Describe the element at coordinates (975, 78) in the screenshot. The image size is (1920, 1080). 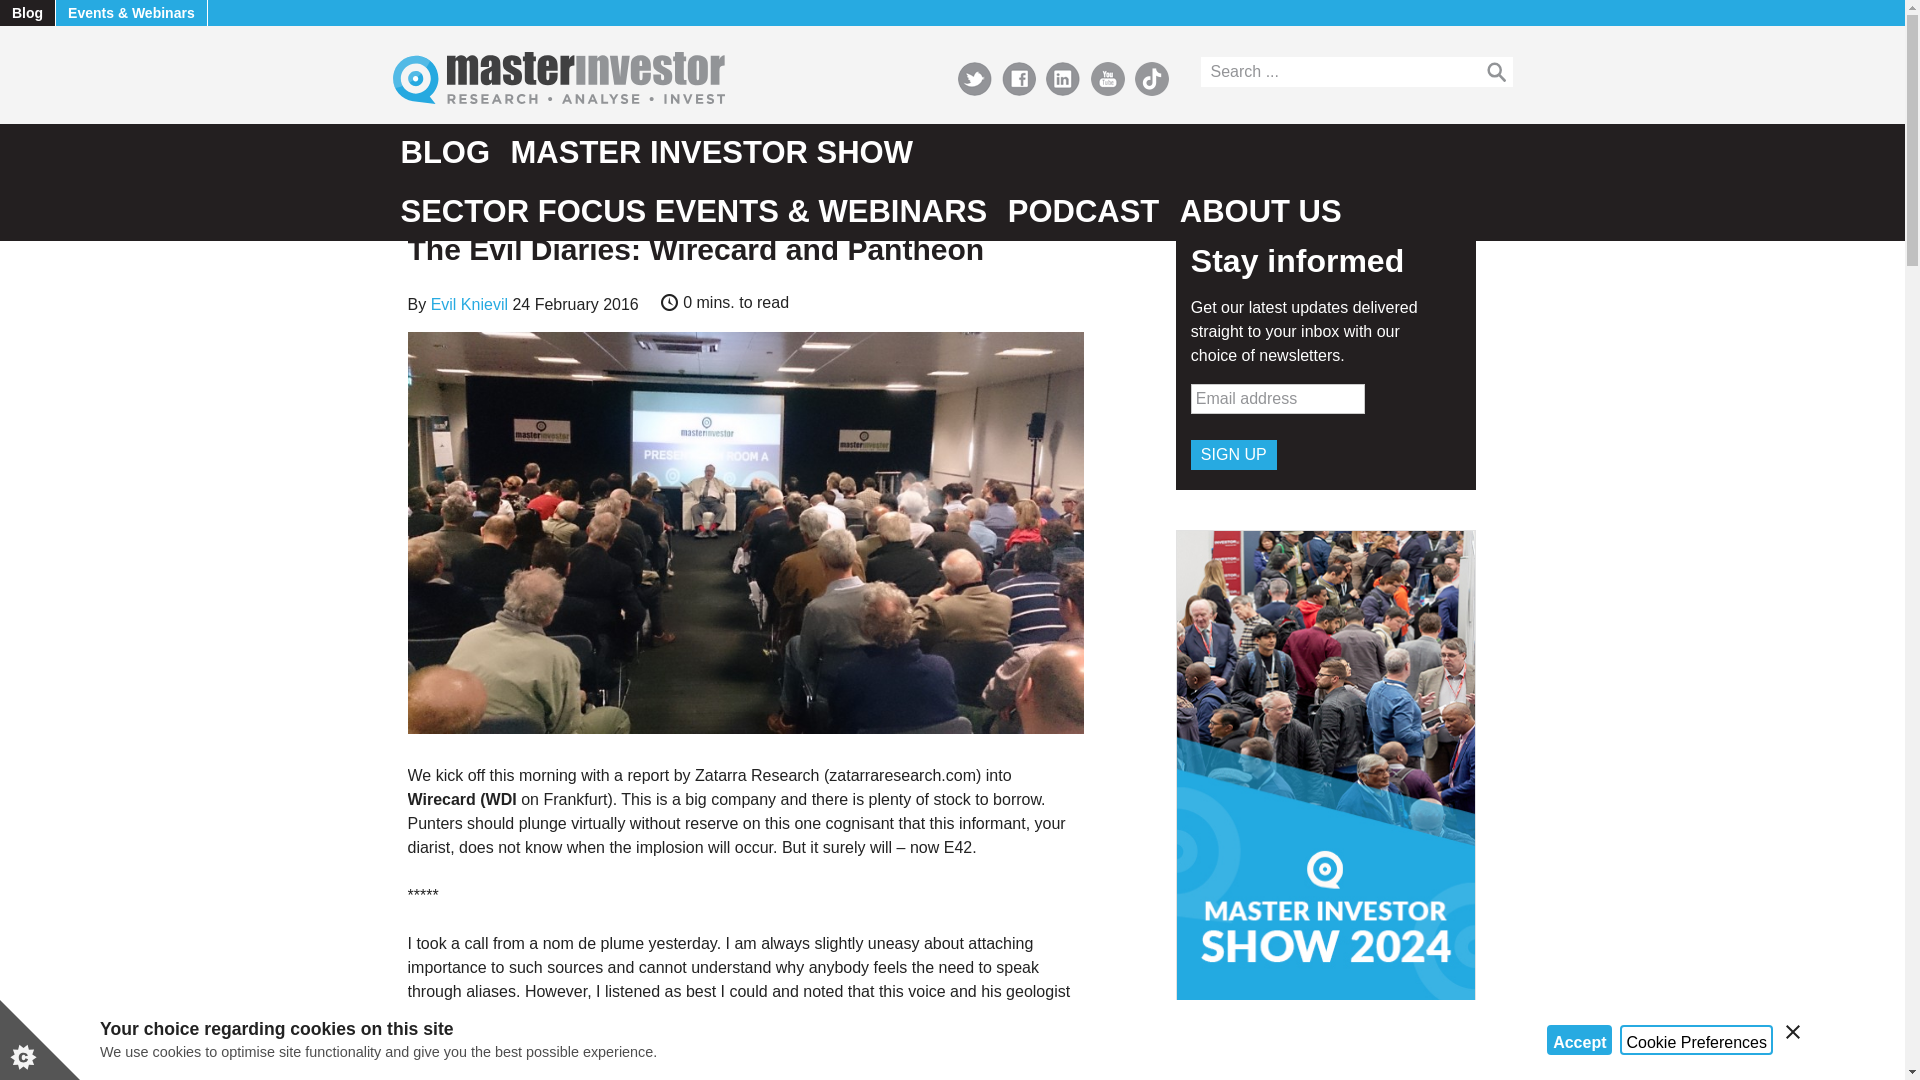
I see `Twitter` at that location.